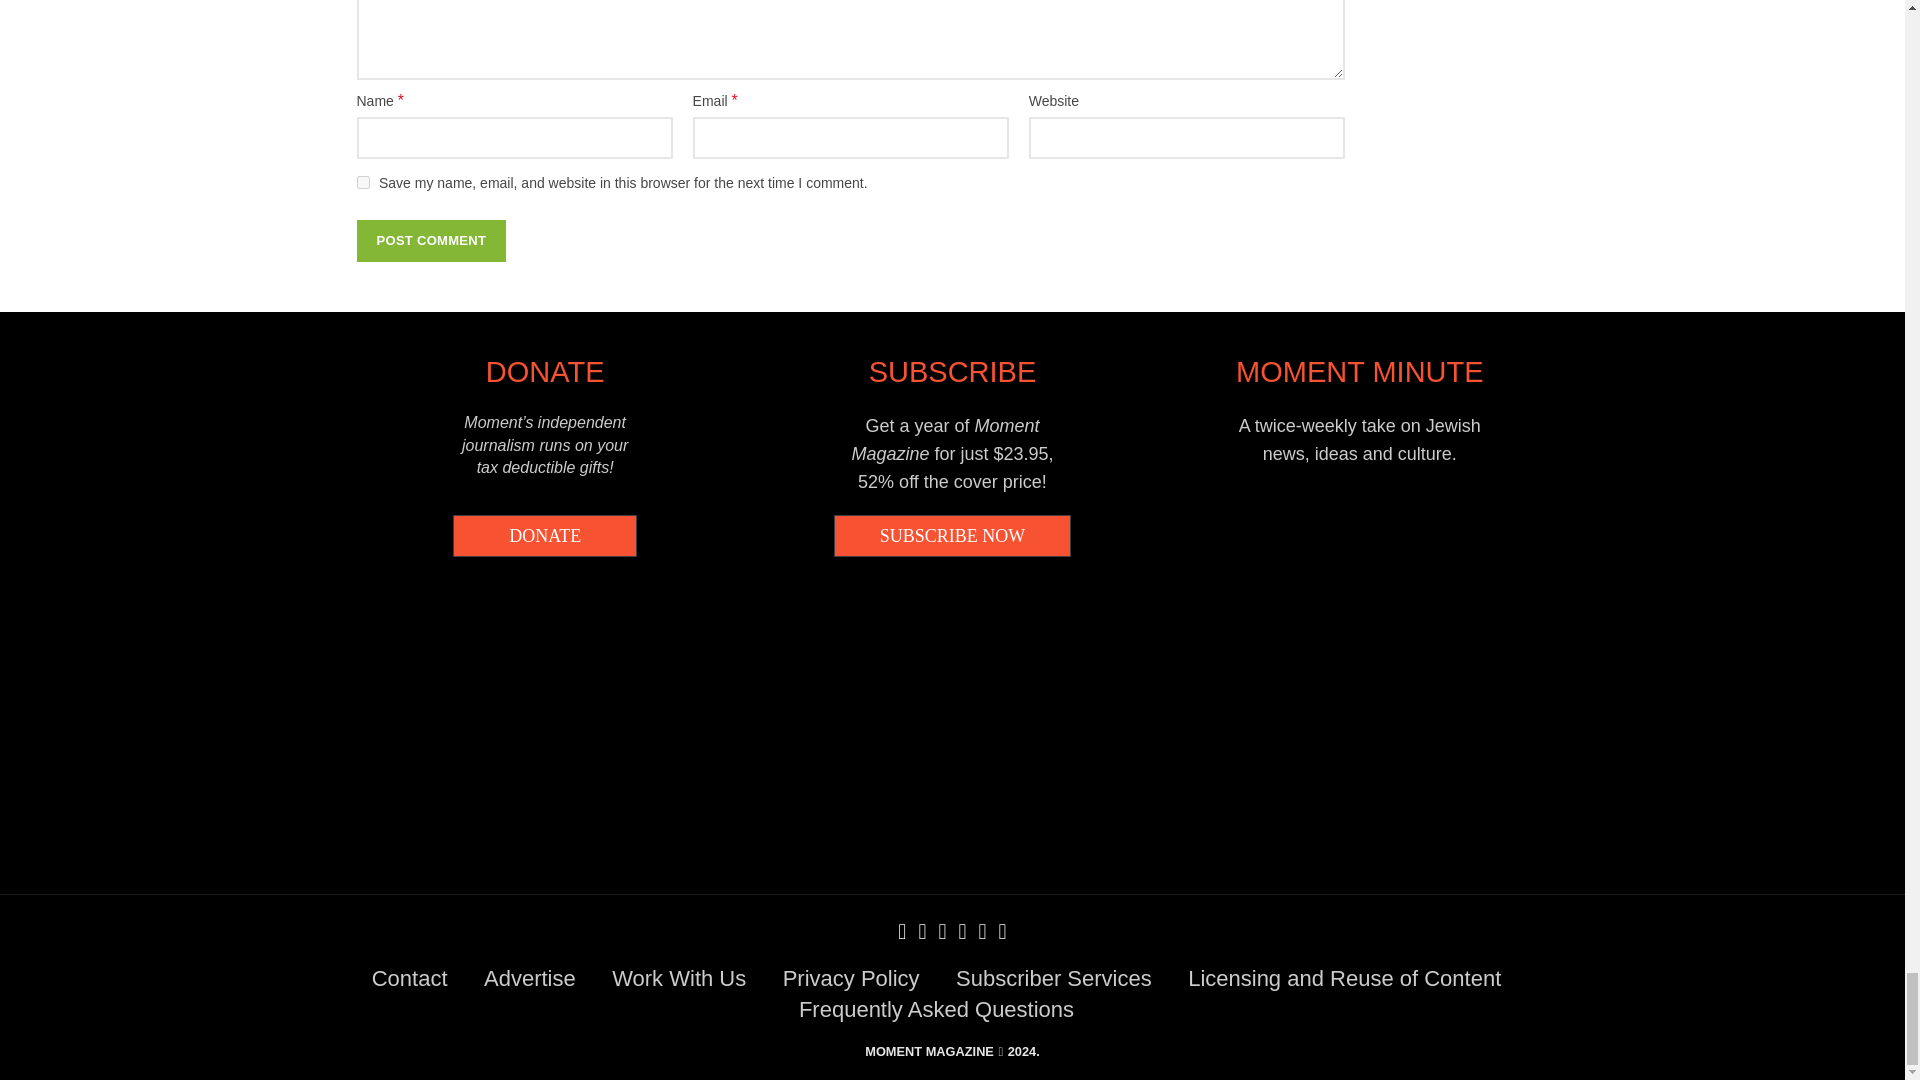  What do you see at coordinates (362, 182) in the screenshot?
I see `yes` at bounding box center [362, 182].